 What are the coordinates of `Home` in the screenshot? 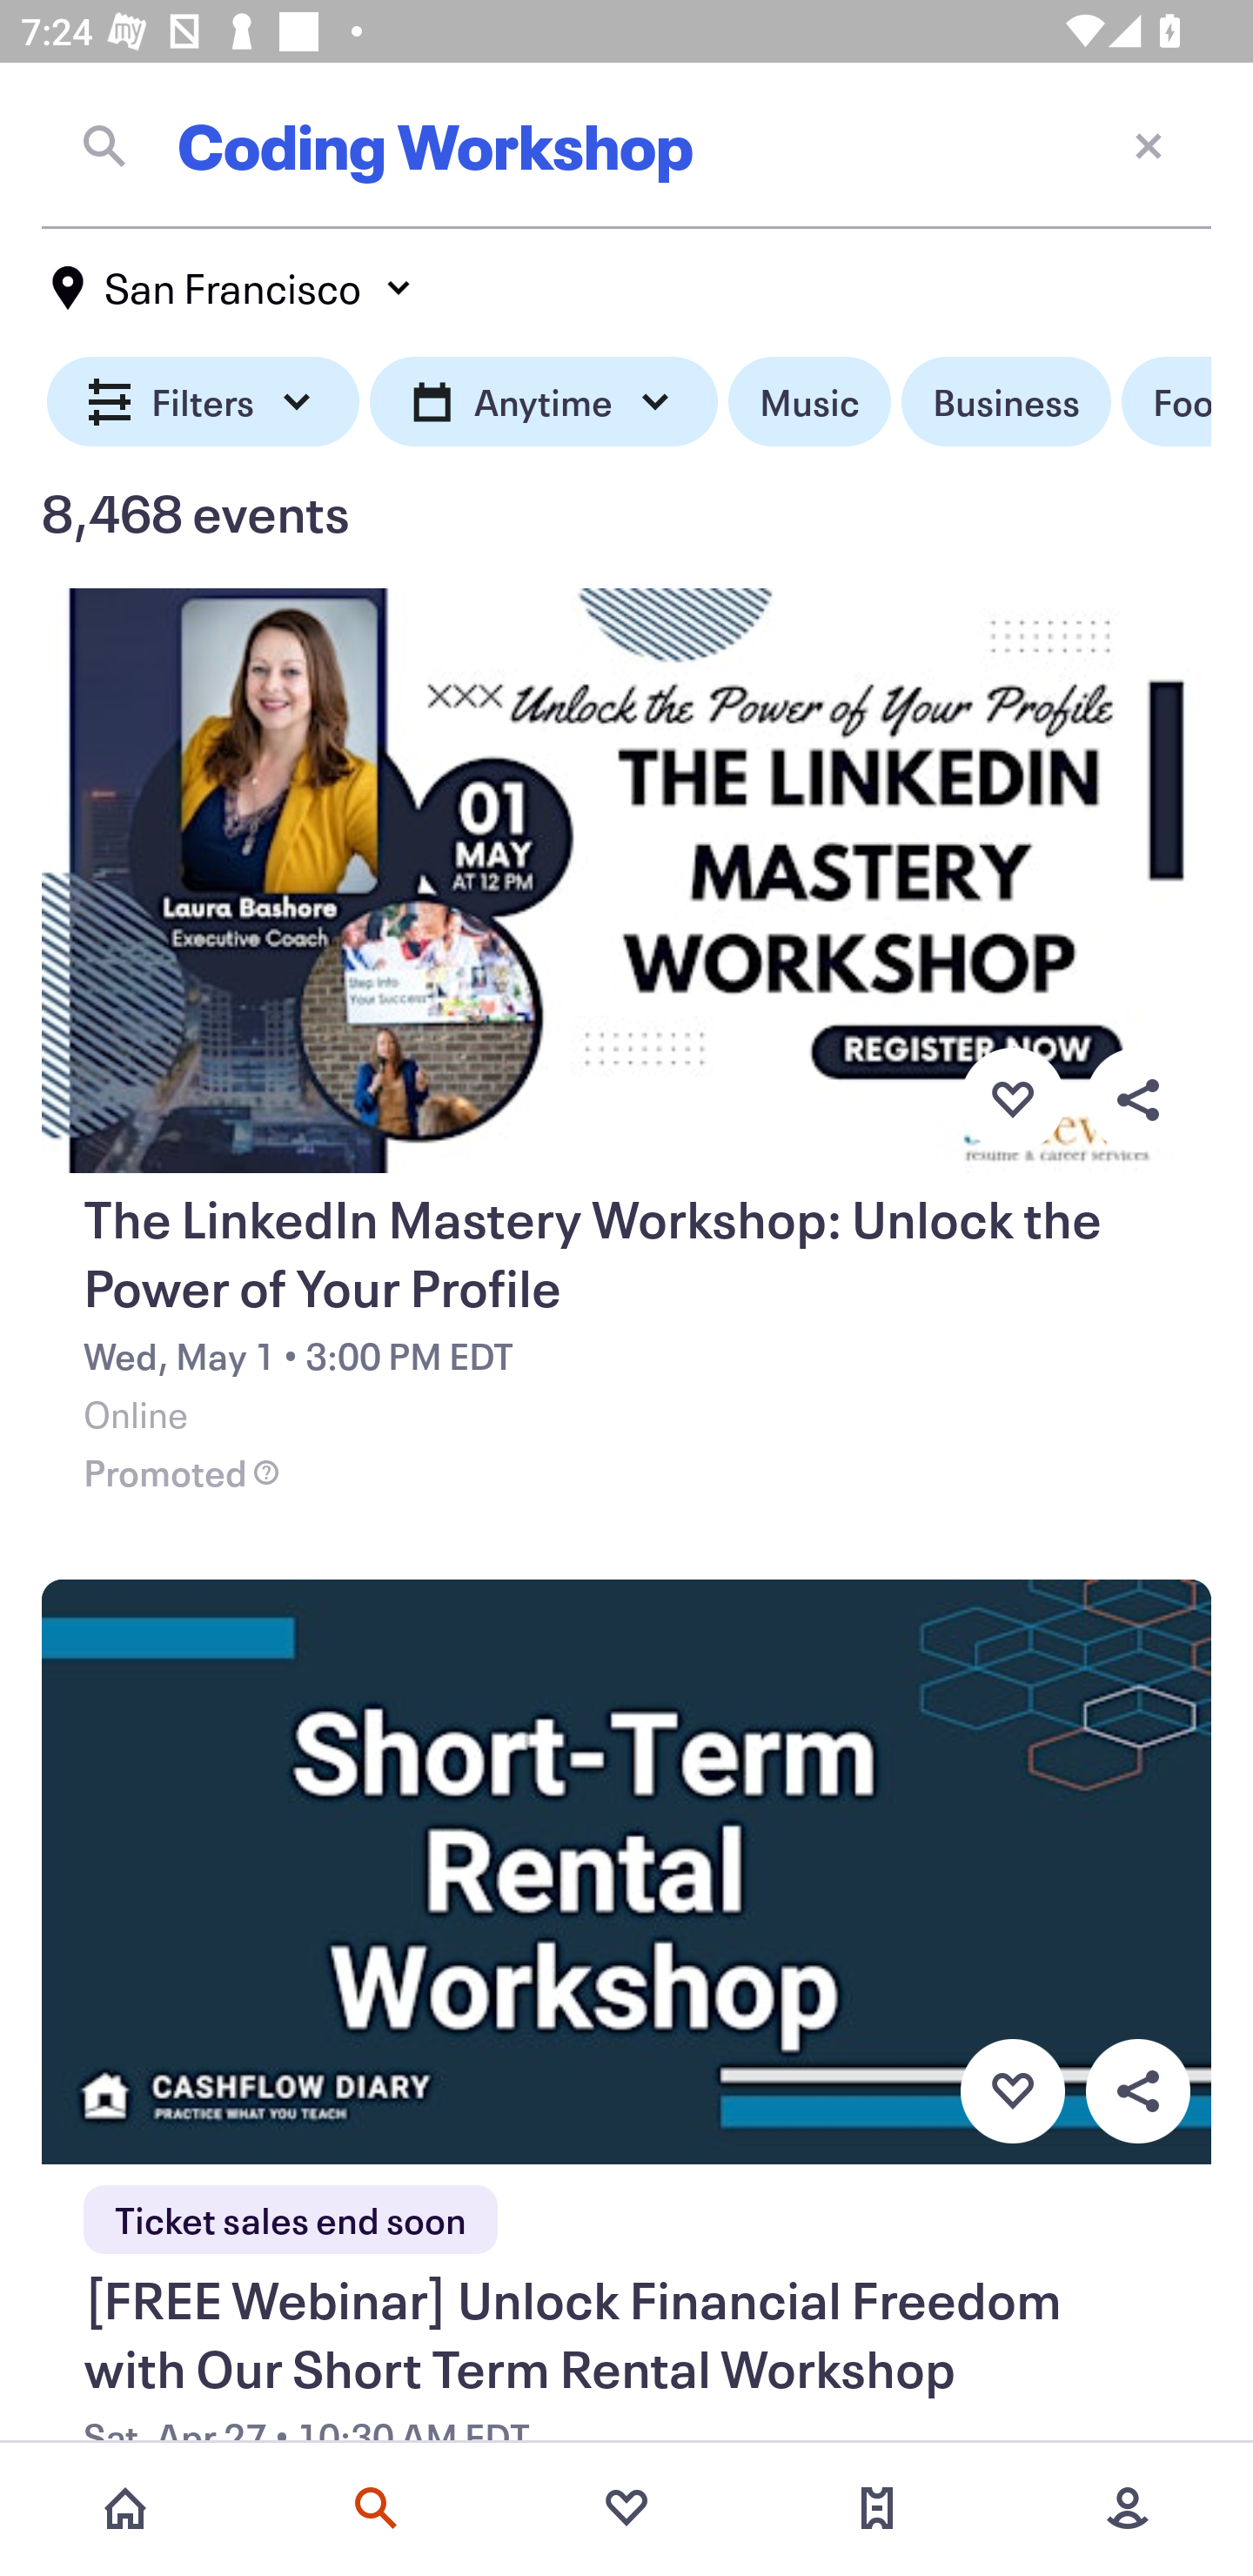 It's located at (125, 2508).